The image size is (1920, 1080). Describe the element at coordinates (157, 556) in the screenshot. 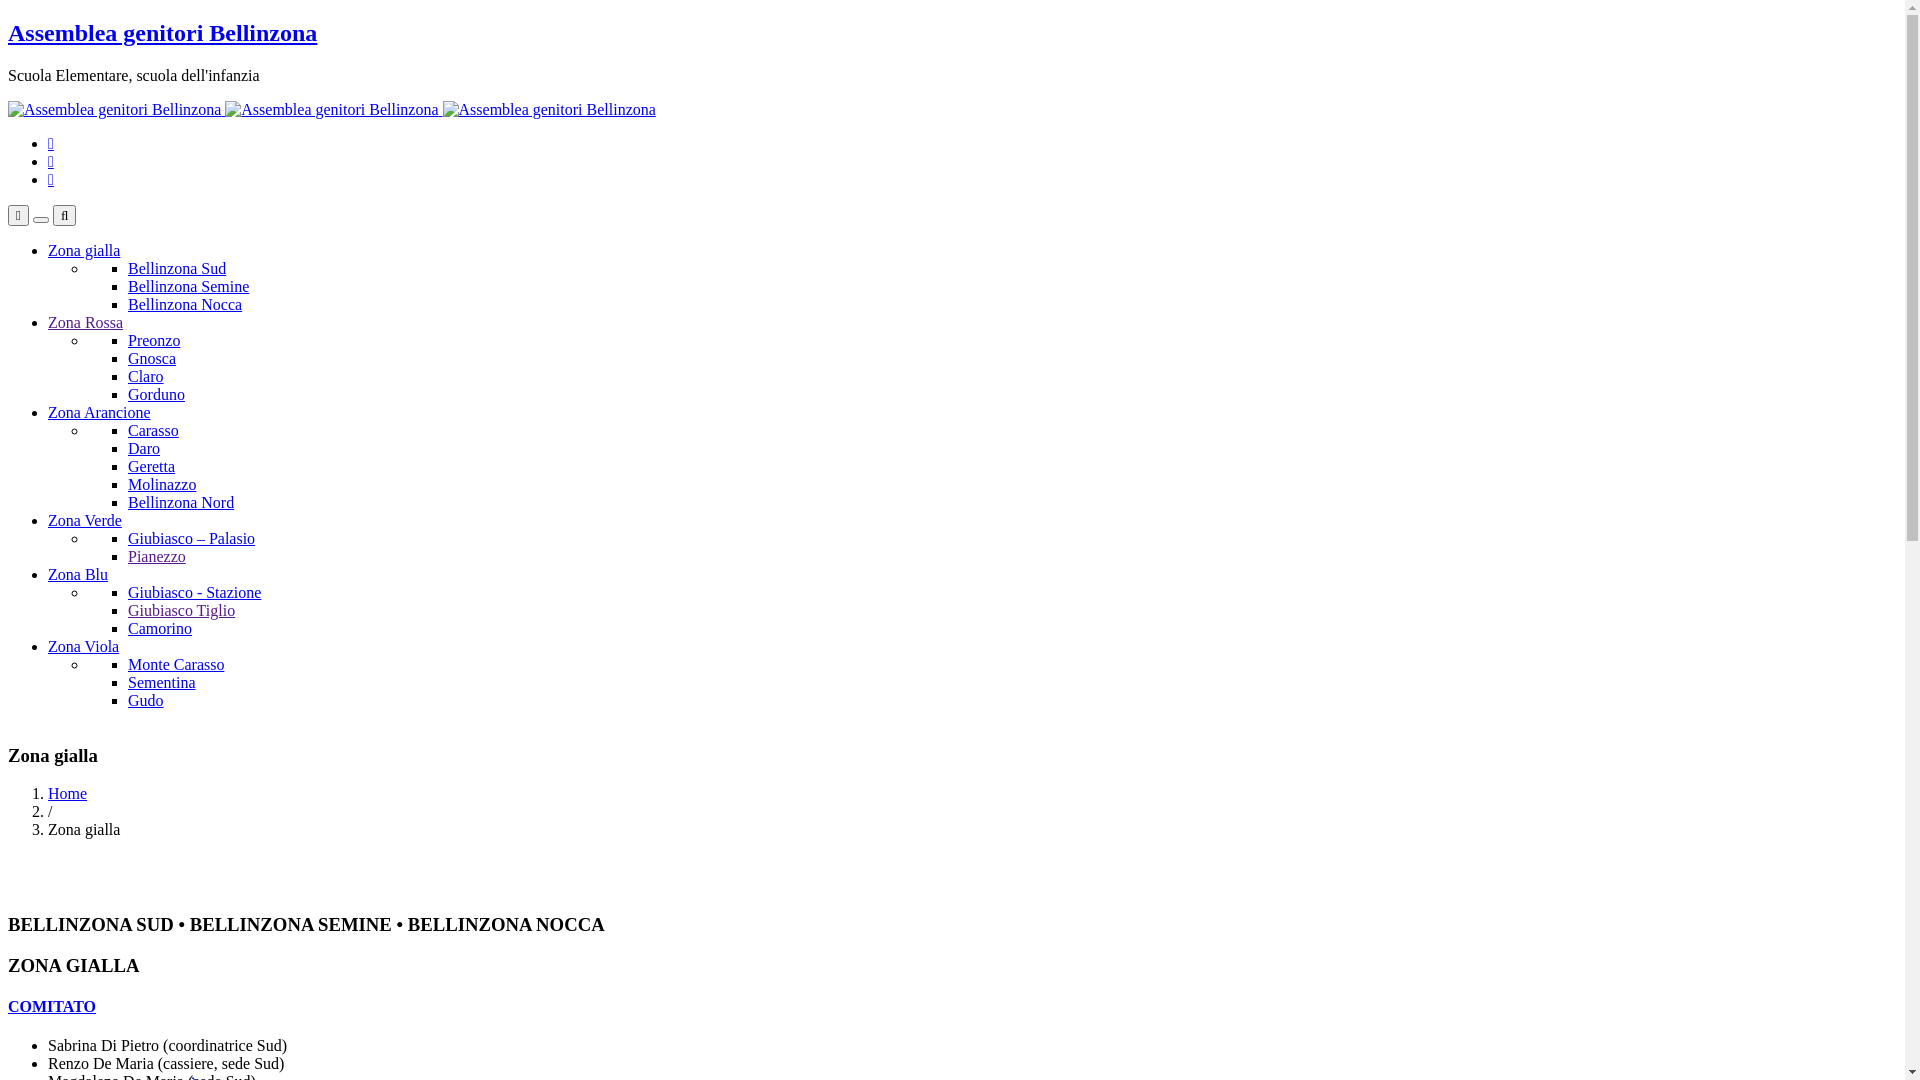

I see `Pianezzo` at that location.